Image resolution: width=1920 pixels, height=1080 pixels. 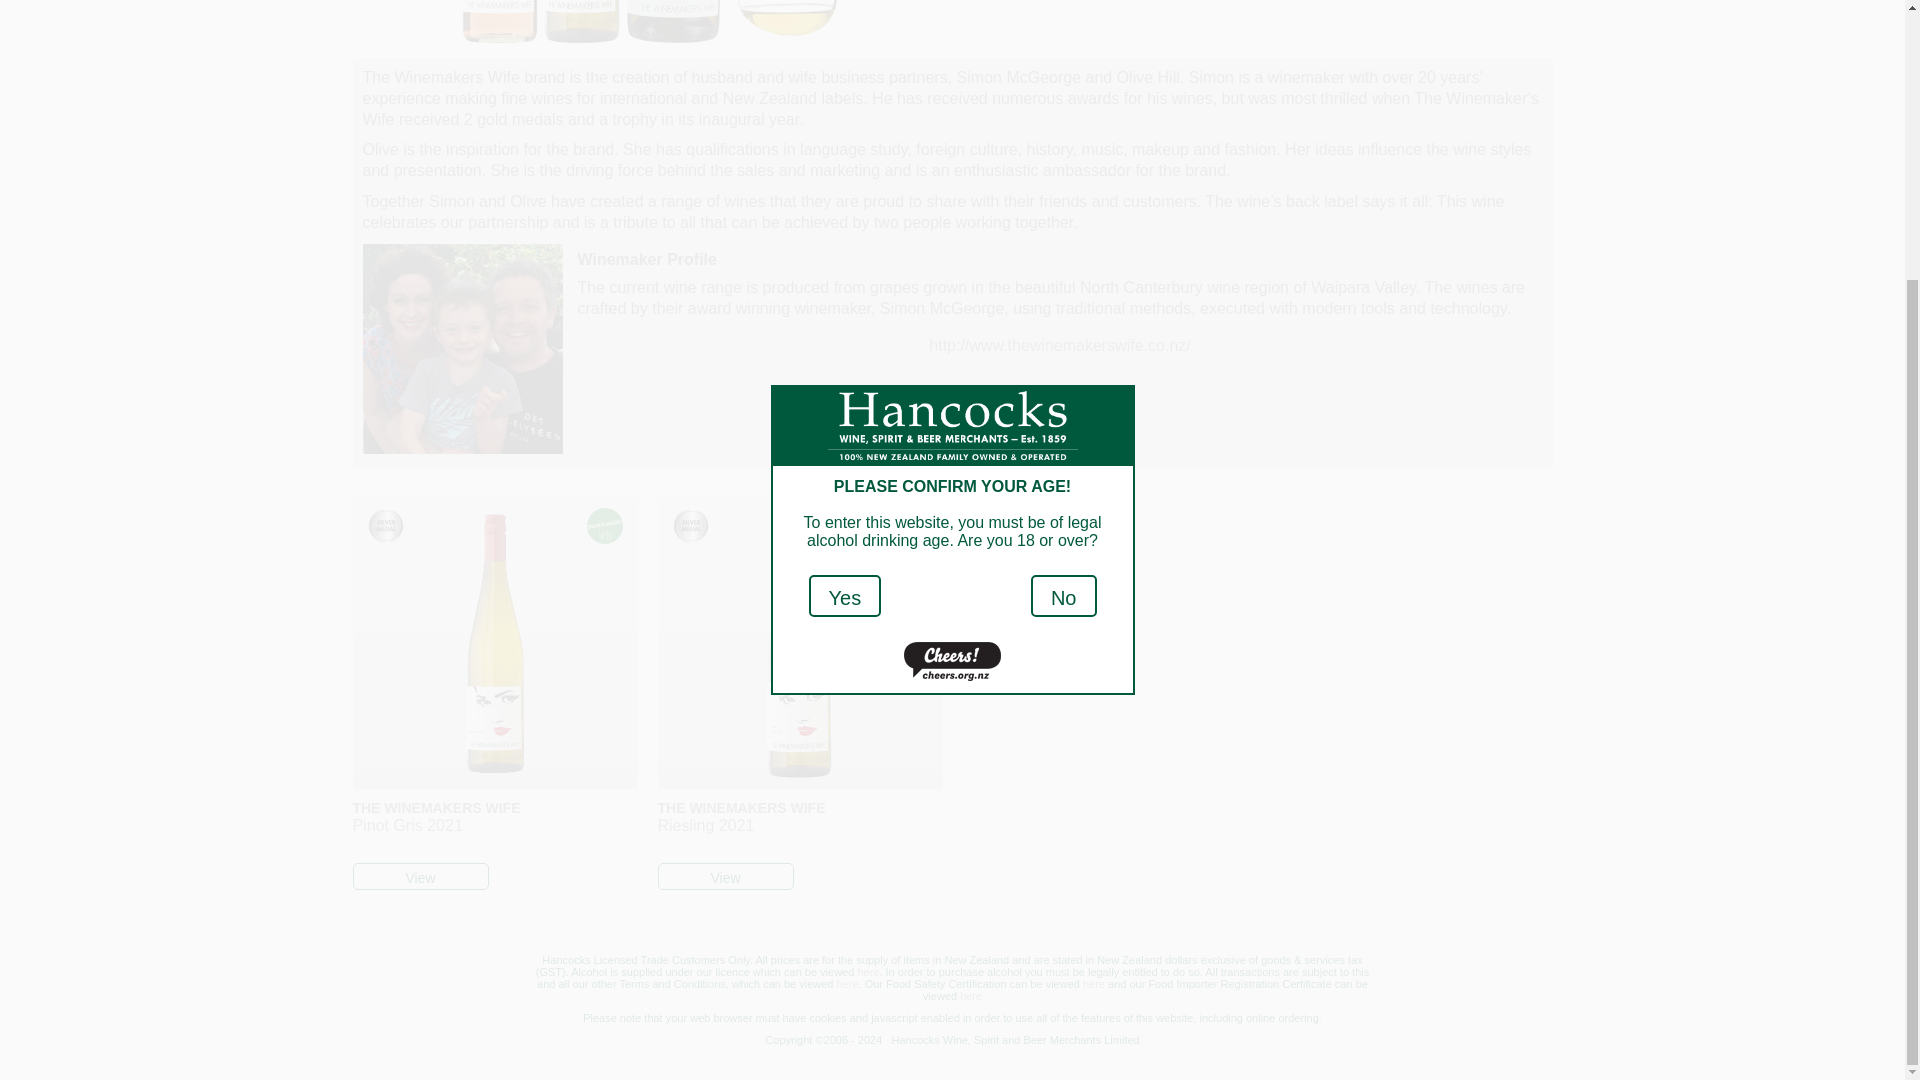 What do you see at coordinates (910, 526) in the screenshot?
I see `SUSTAINABLE` at bounding box center [910, 526].